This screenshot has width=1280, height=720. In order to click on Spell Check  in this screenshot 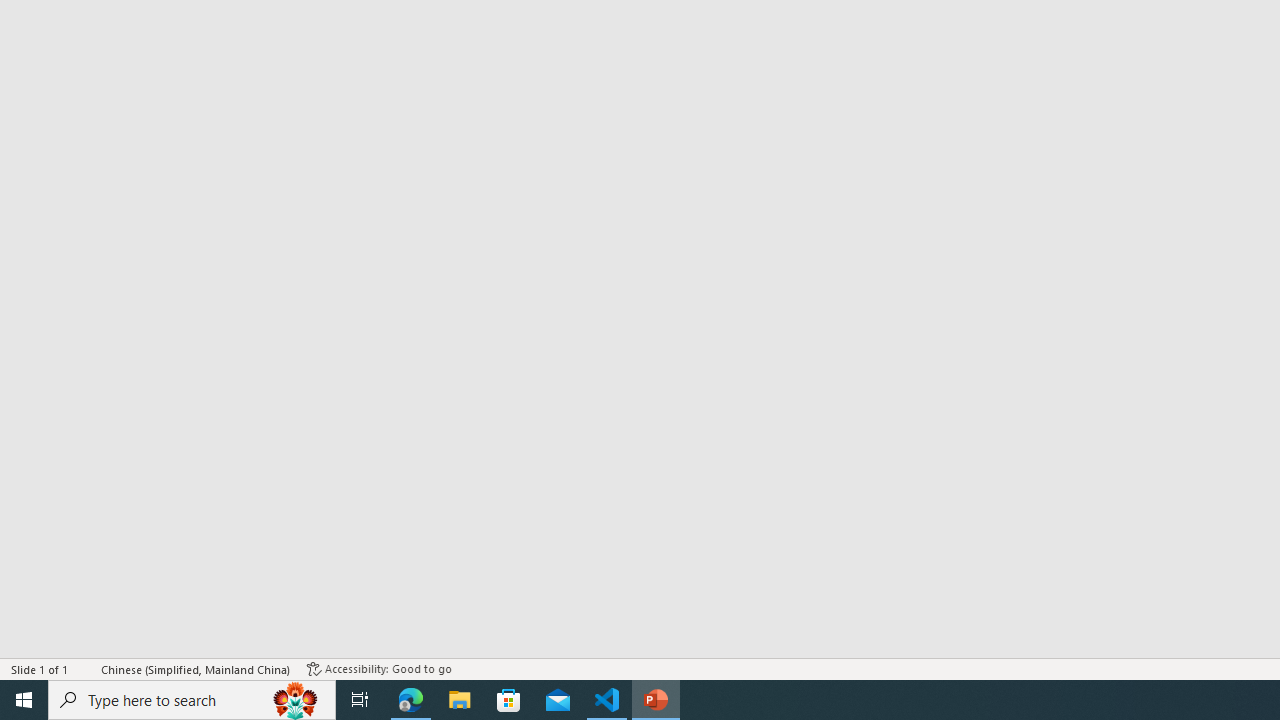, I will do `click(86, 668)`.